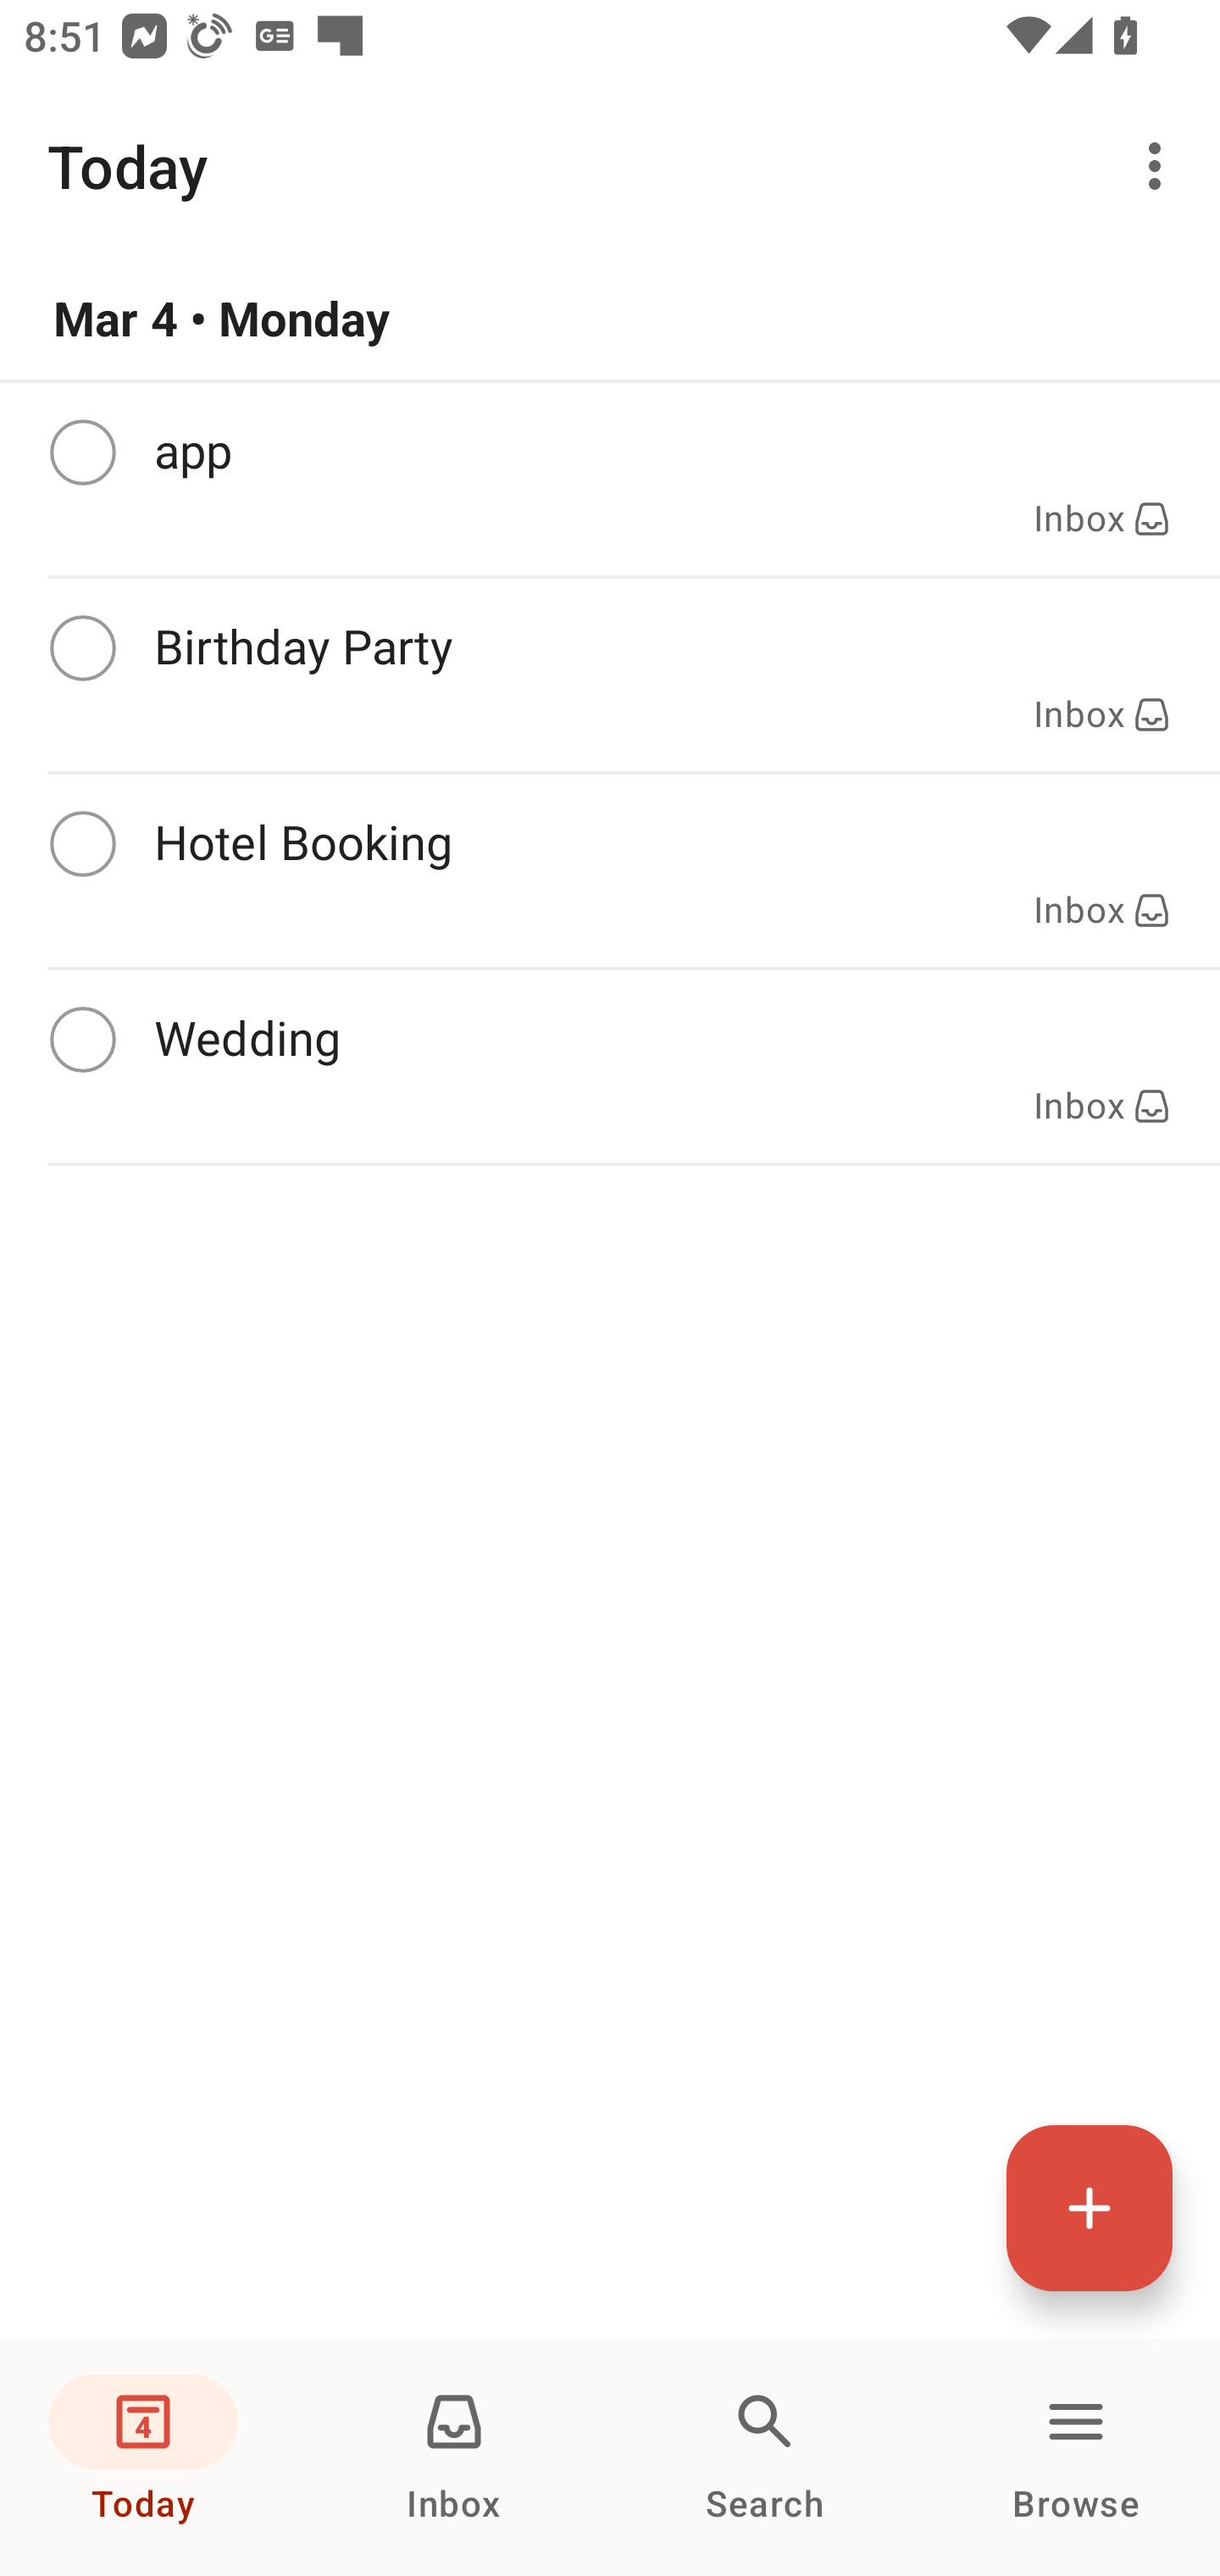 The width and height of the screenshot is (1220, 2576). What do you see at coordinates (610, 478) in the screenshot?
I see `Complete app Inbox` at bounding box center [610, 478].